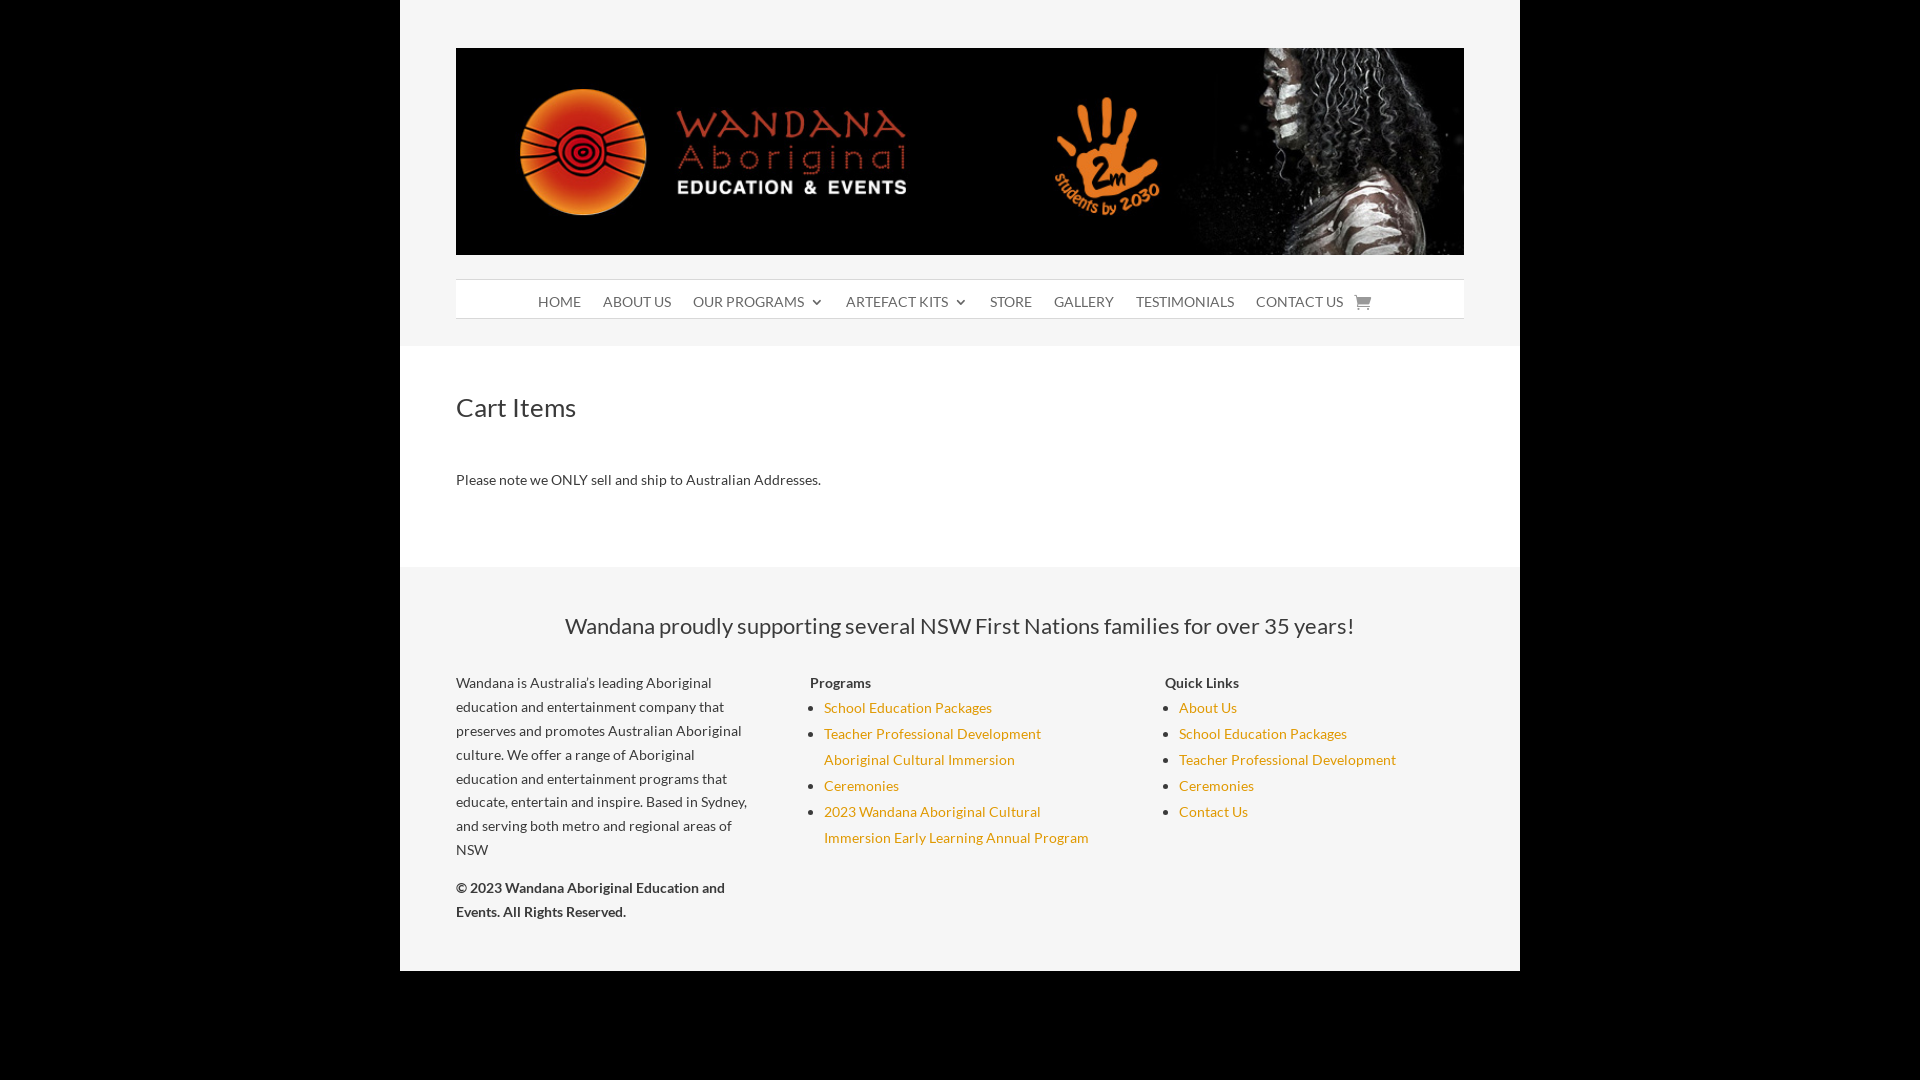  Describe the element at coordinates (907, 306) in the screenshot. I see `ARTEFACT KITS` at that location.